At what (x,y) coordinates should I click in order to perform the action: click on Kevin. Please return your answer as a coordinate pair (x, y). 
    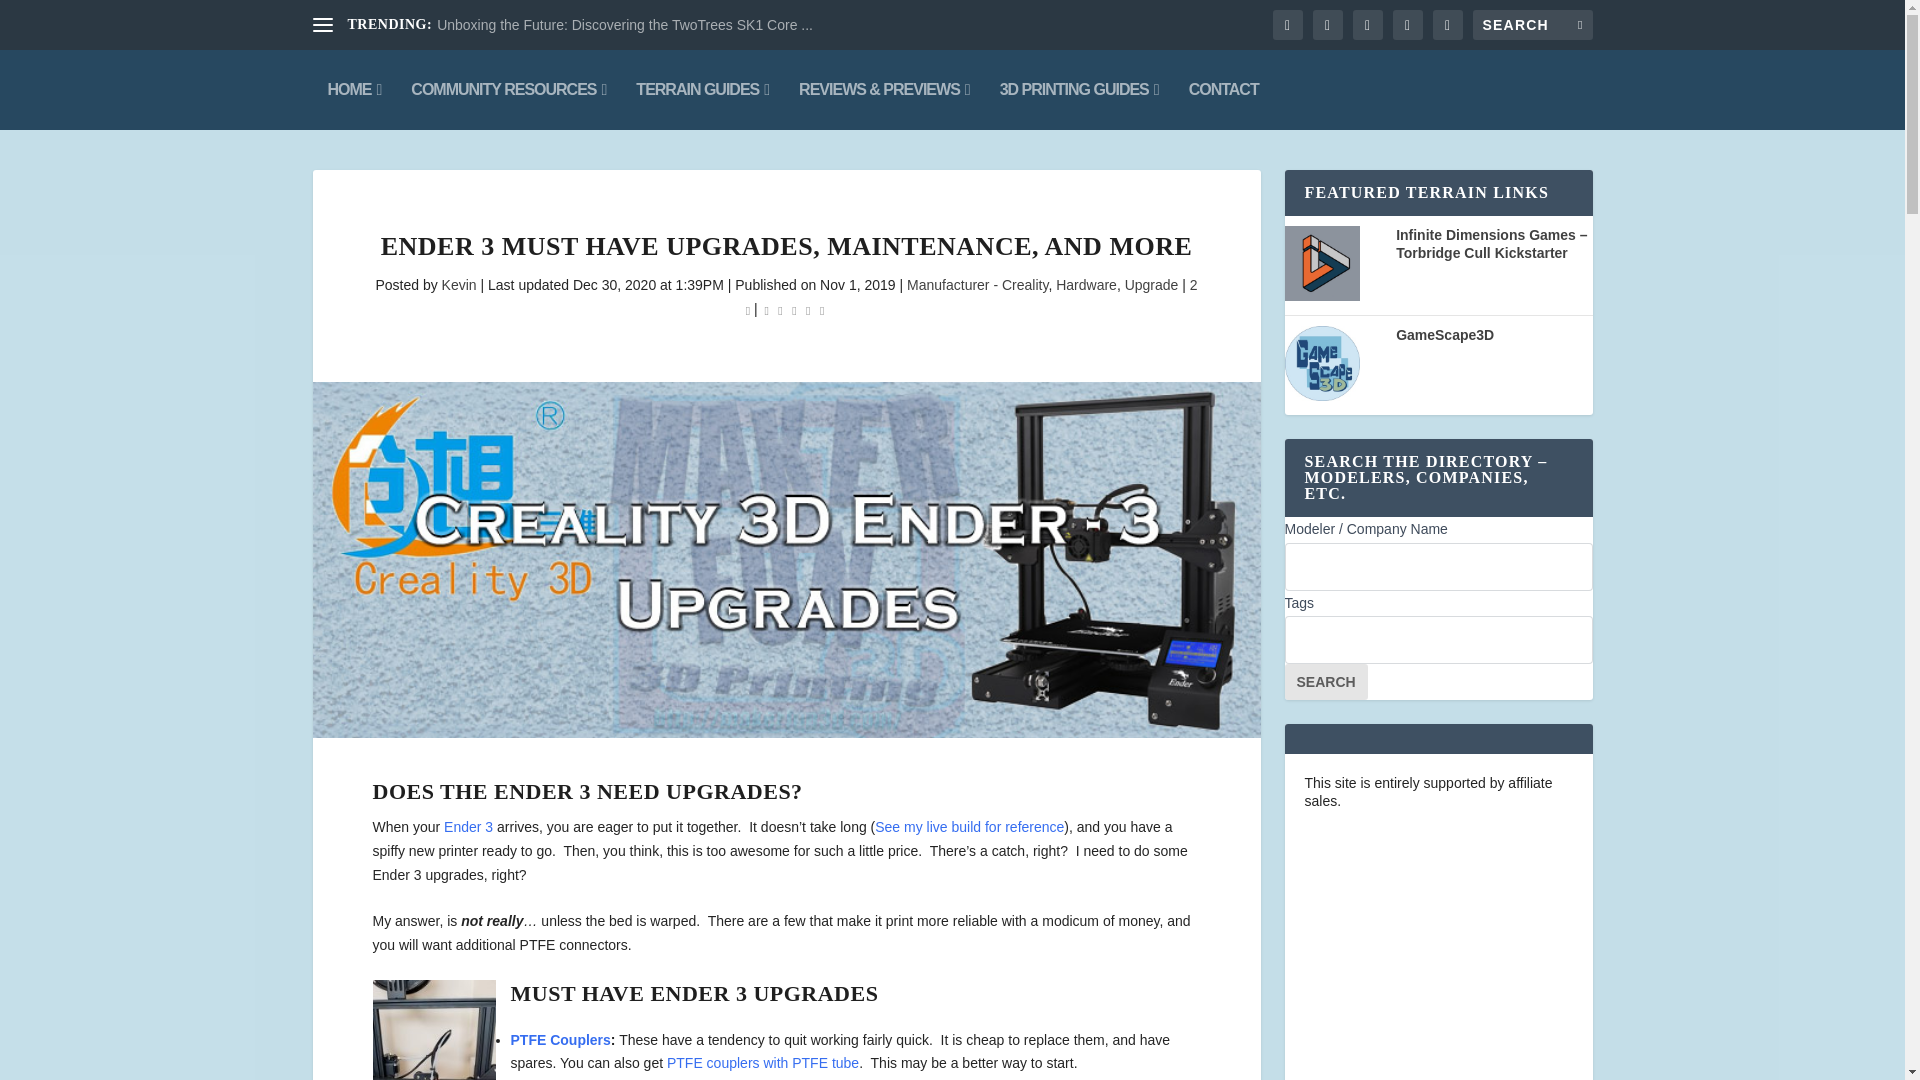
    Looking at the image, I should click on (458, 284).